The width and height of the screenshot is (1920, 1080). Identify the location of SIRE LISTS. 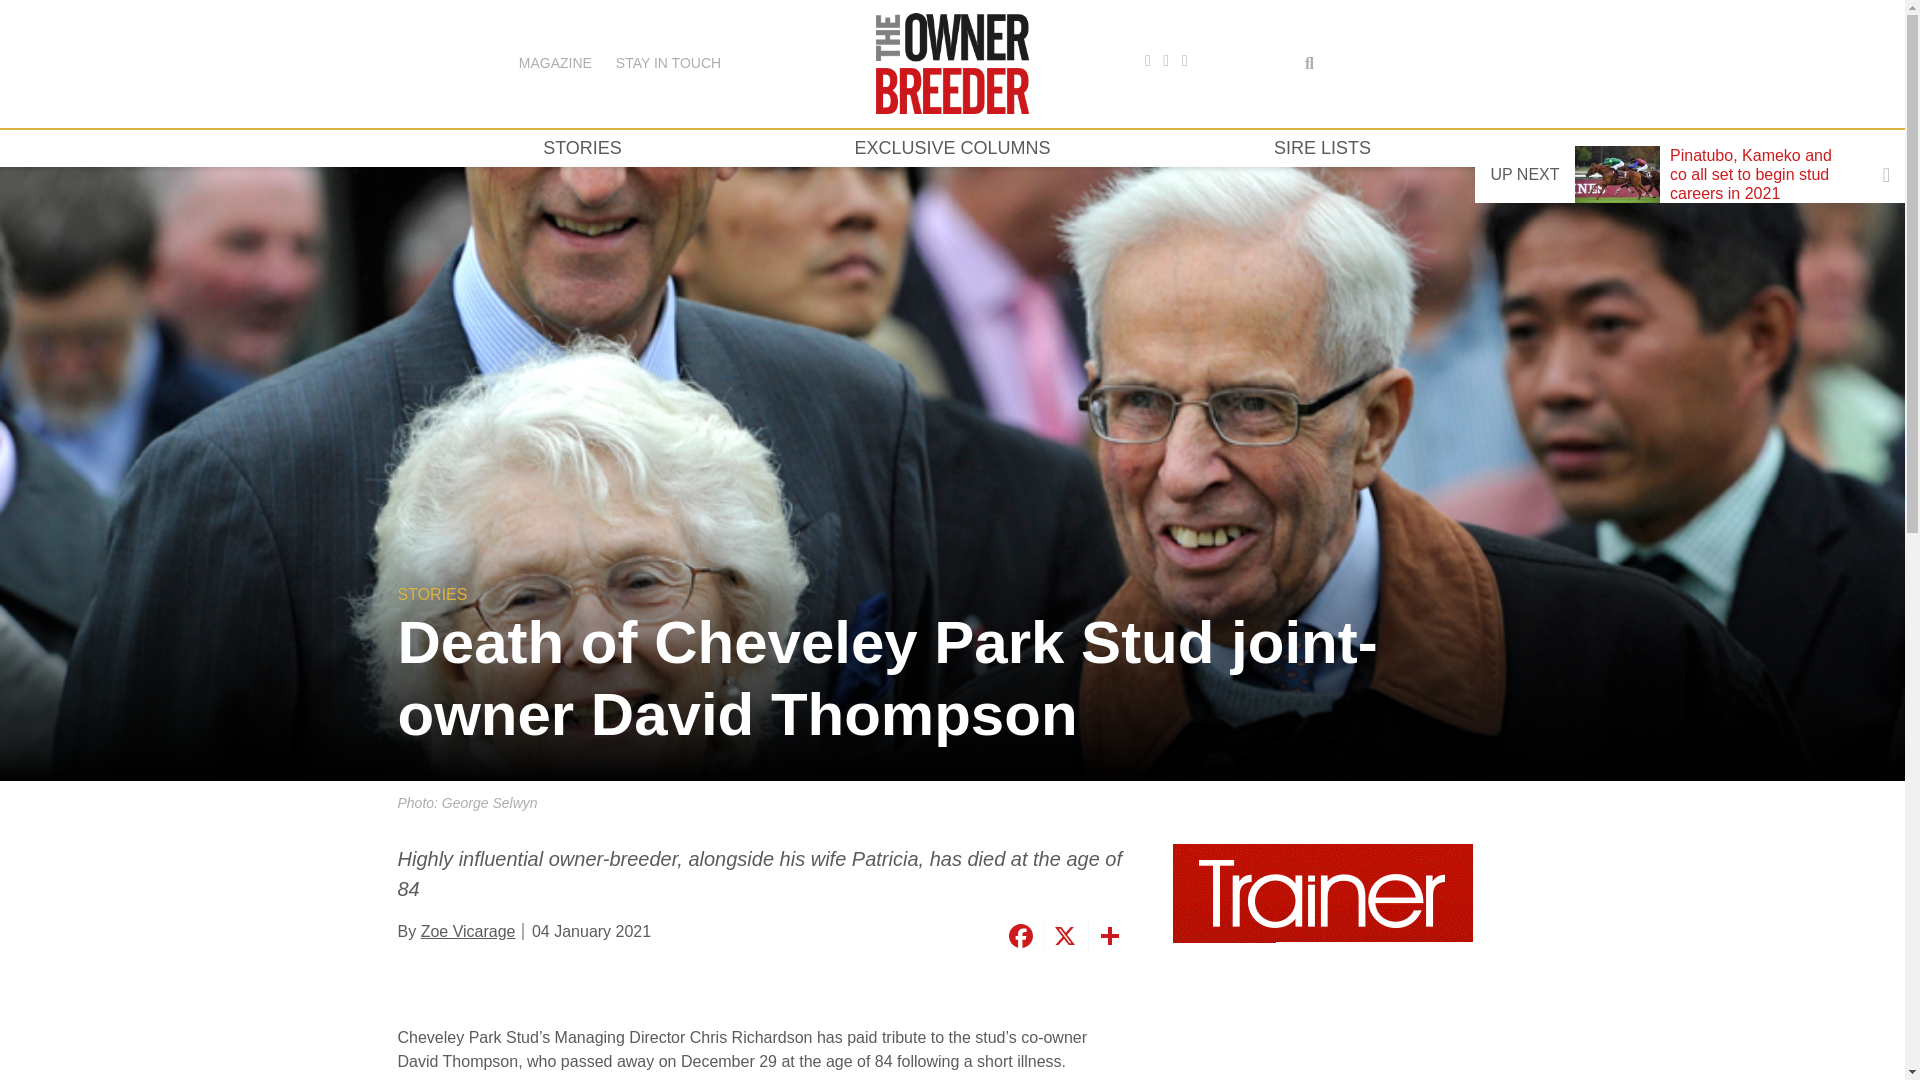
(1322, 148).